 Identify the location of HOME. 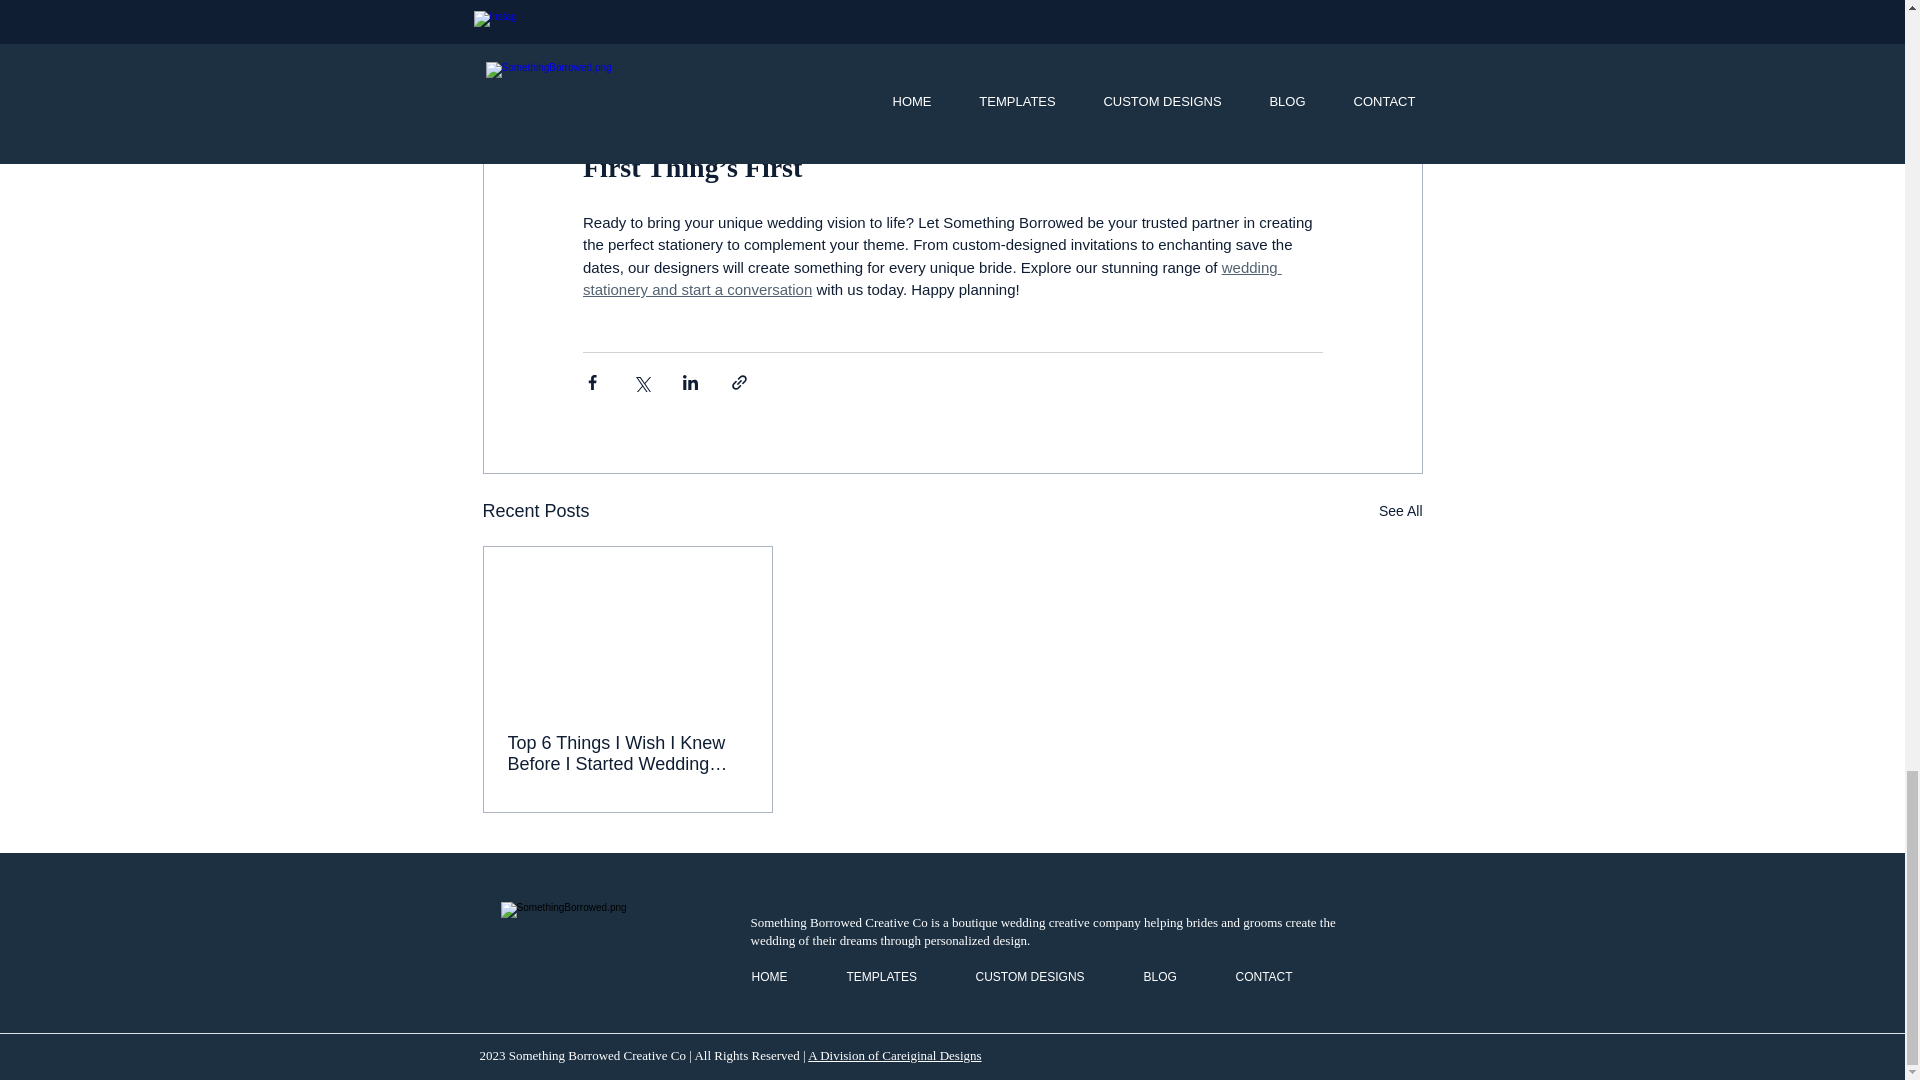
(783, 976).